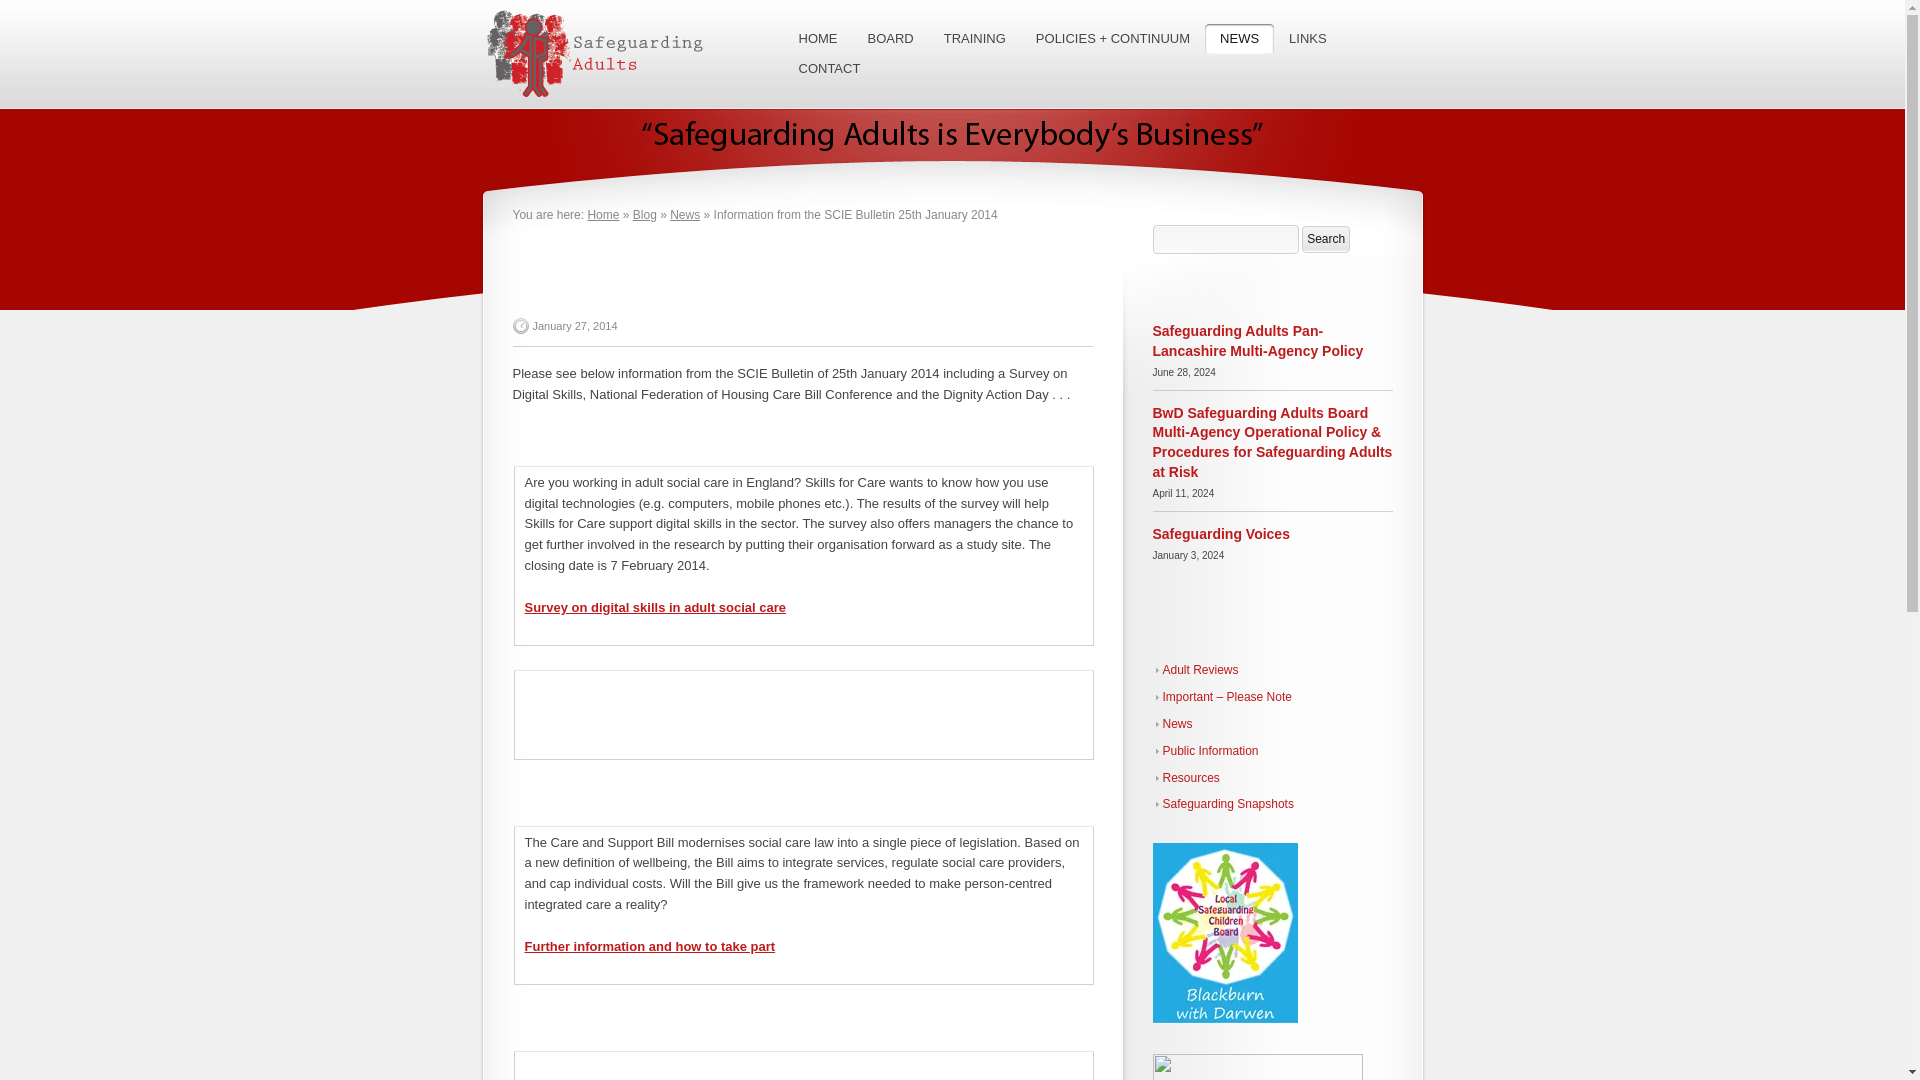  What do you see at coordinates (829, 69) in the screenshot?
I see `CONTACT` at bounding box center [829, 69].